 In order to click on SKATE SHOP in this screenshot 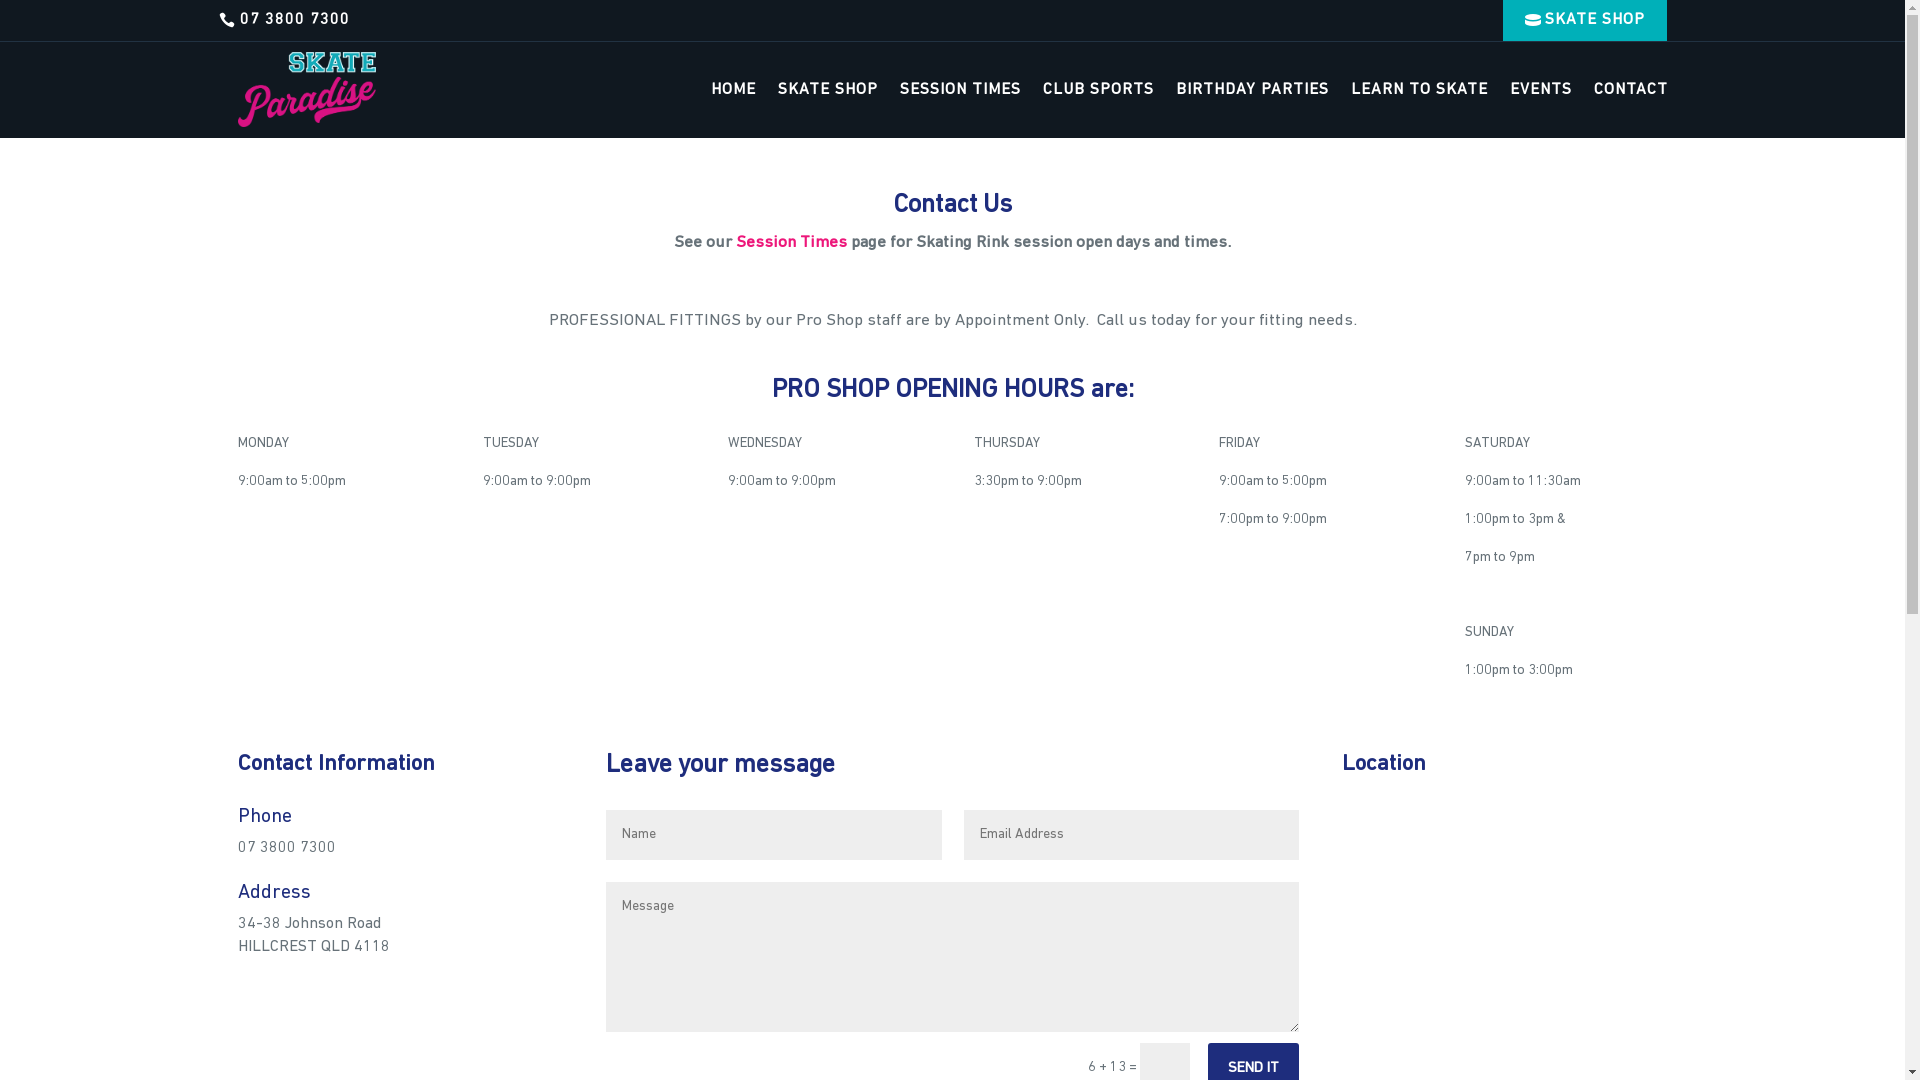, I will do `click(828, 90)`.